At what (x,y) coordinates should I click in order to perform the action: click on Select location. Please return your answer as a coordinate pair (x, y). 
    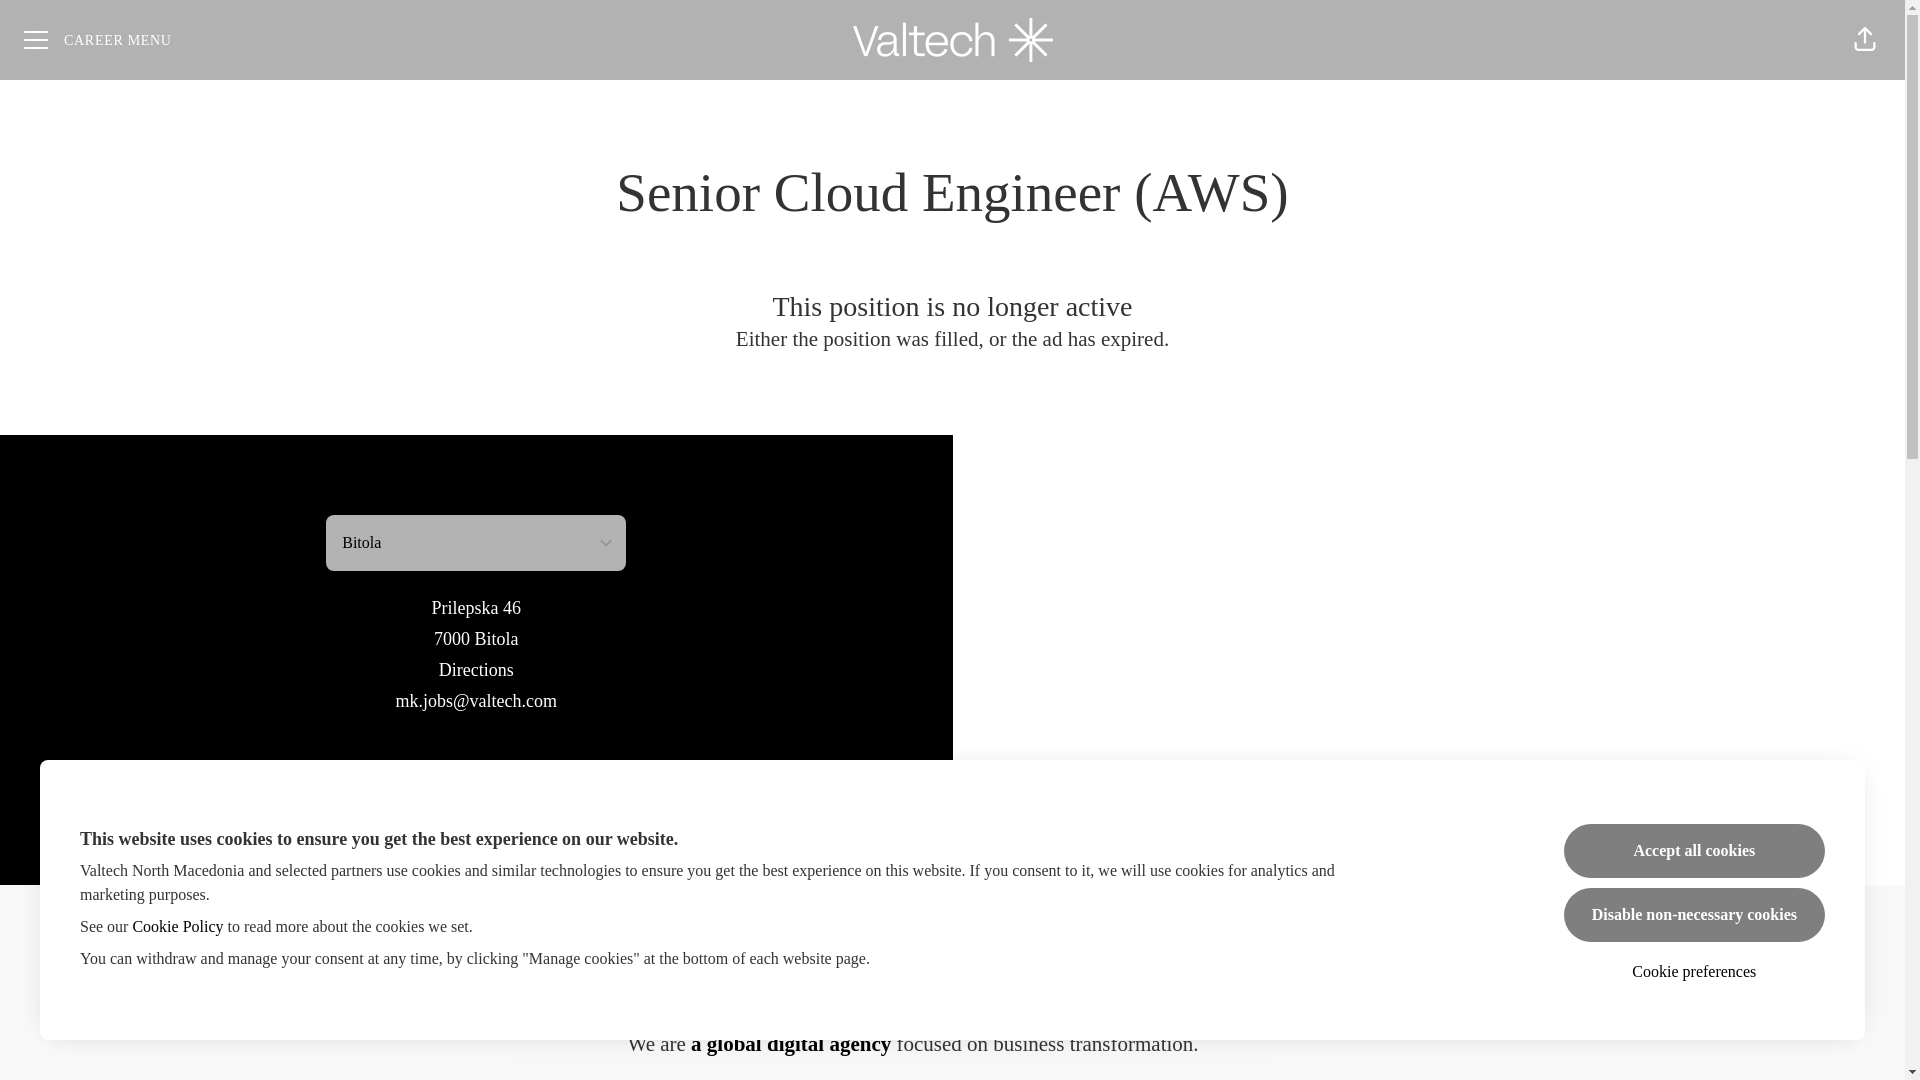
    Looking at the image, I should click on (476, 543).